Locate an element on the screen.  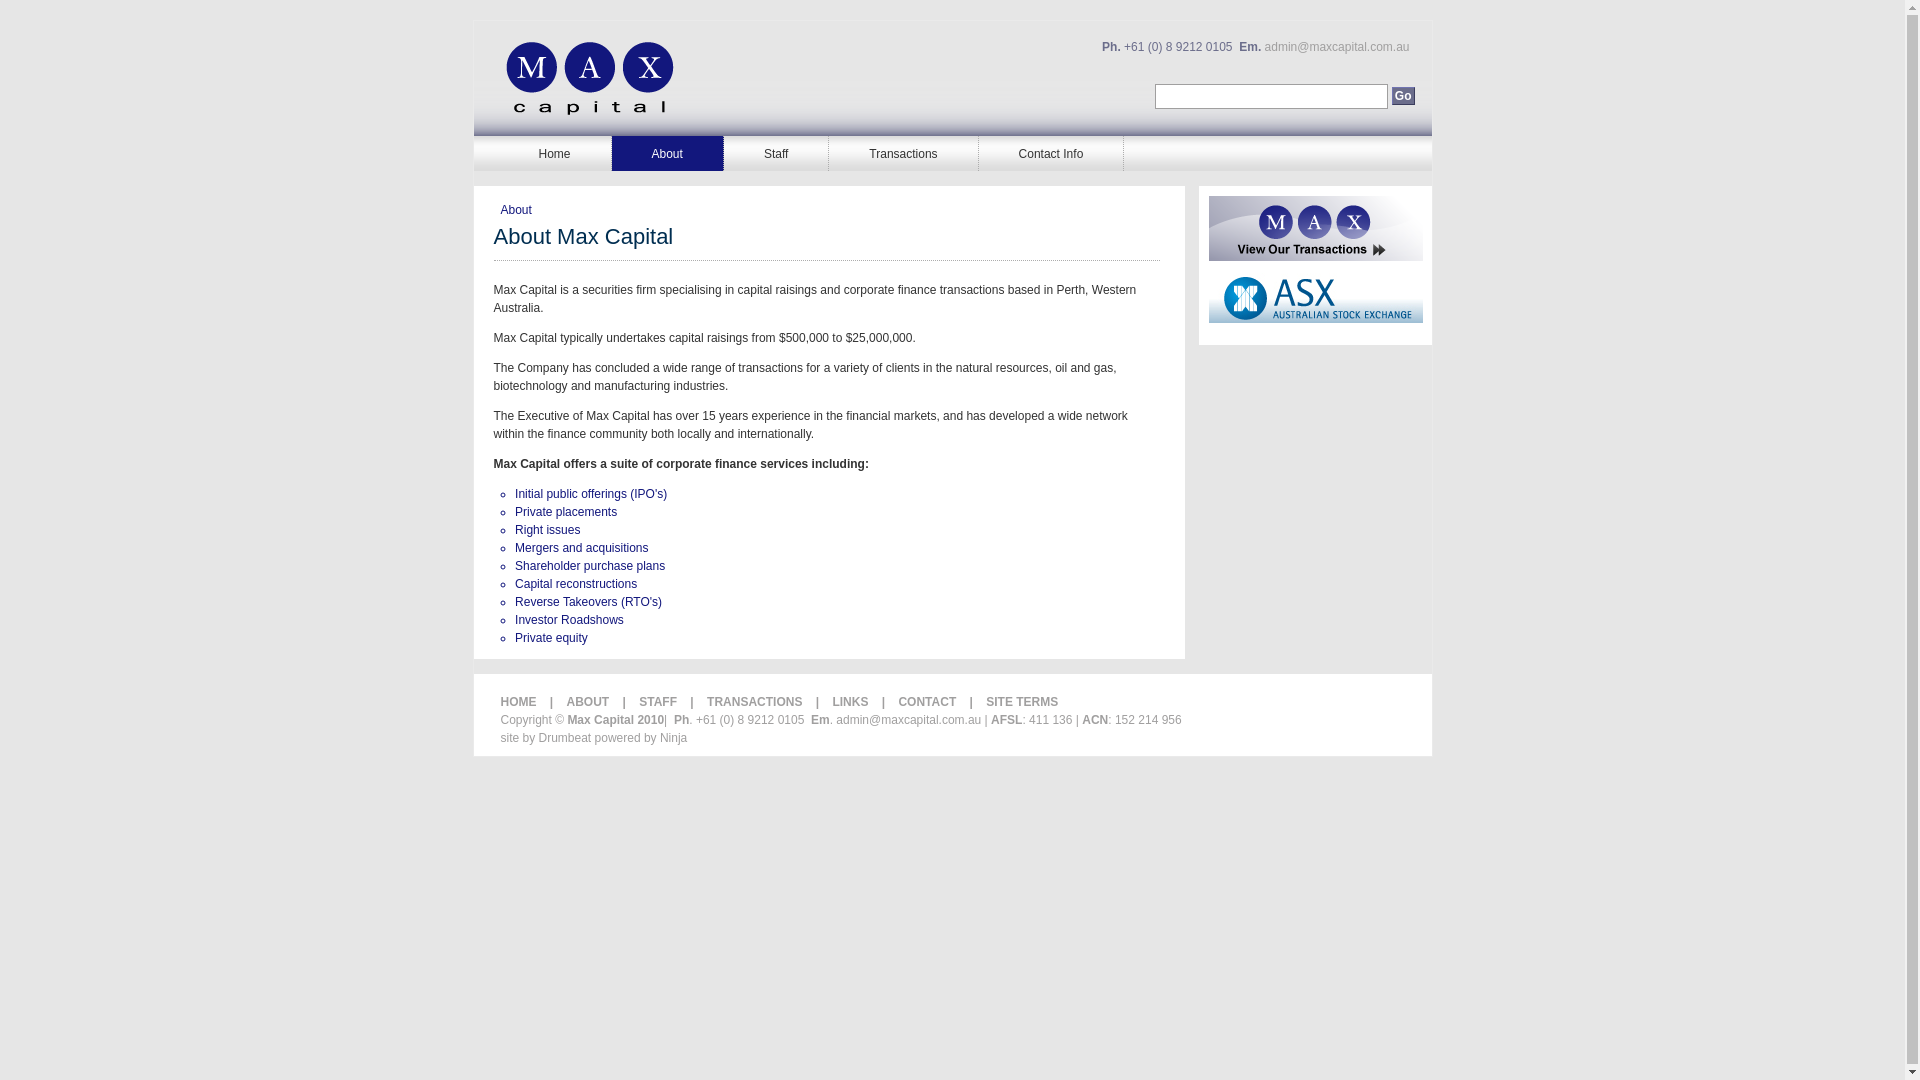
Home is located at coordinates (554, 154).